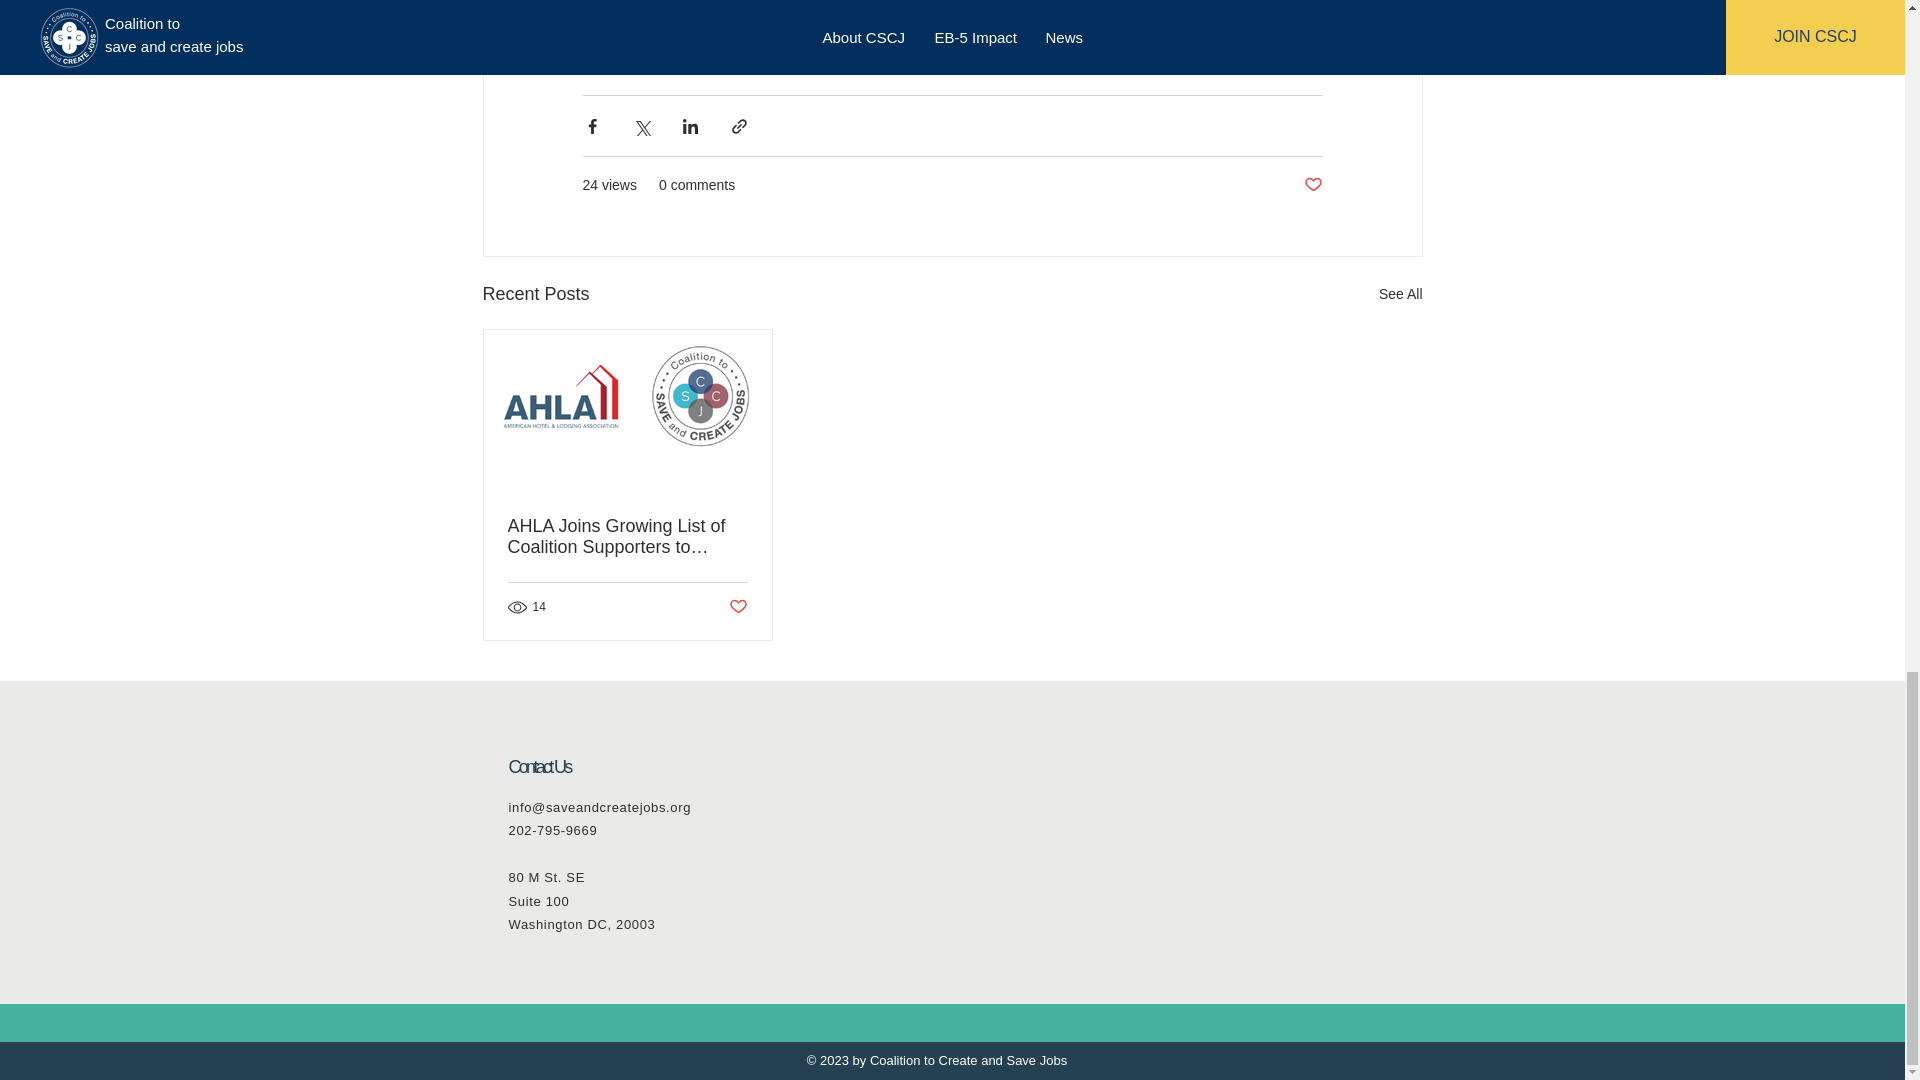 Image resolution: width=1920 pixels, height=1080 pixels. Describe the element at coordinates (736, 607) in the screenshot. I see `Post not marked as liked` at that location.